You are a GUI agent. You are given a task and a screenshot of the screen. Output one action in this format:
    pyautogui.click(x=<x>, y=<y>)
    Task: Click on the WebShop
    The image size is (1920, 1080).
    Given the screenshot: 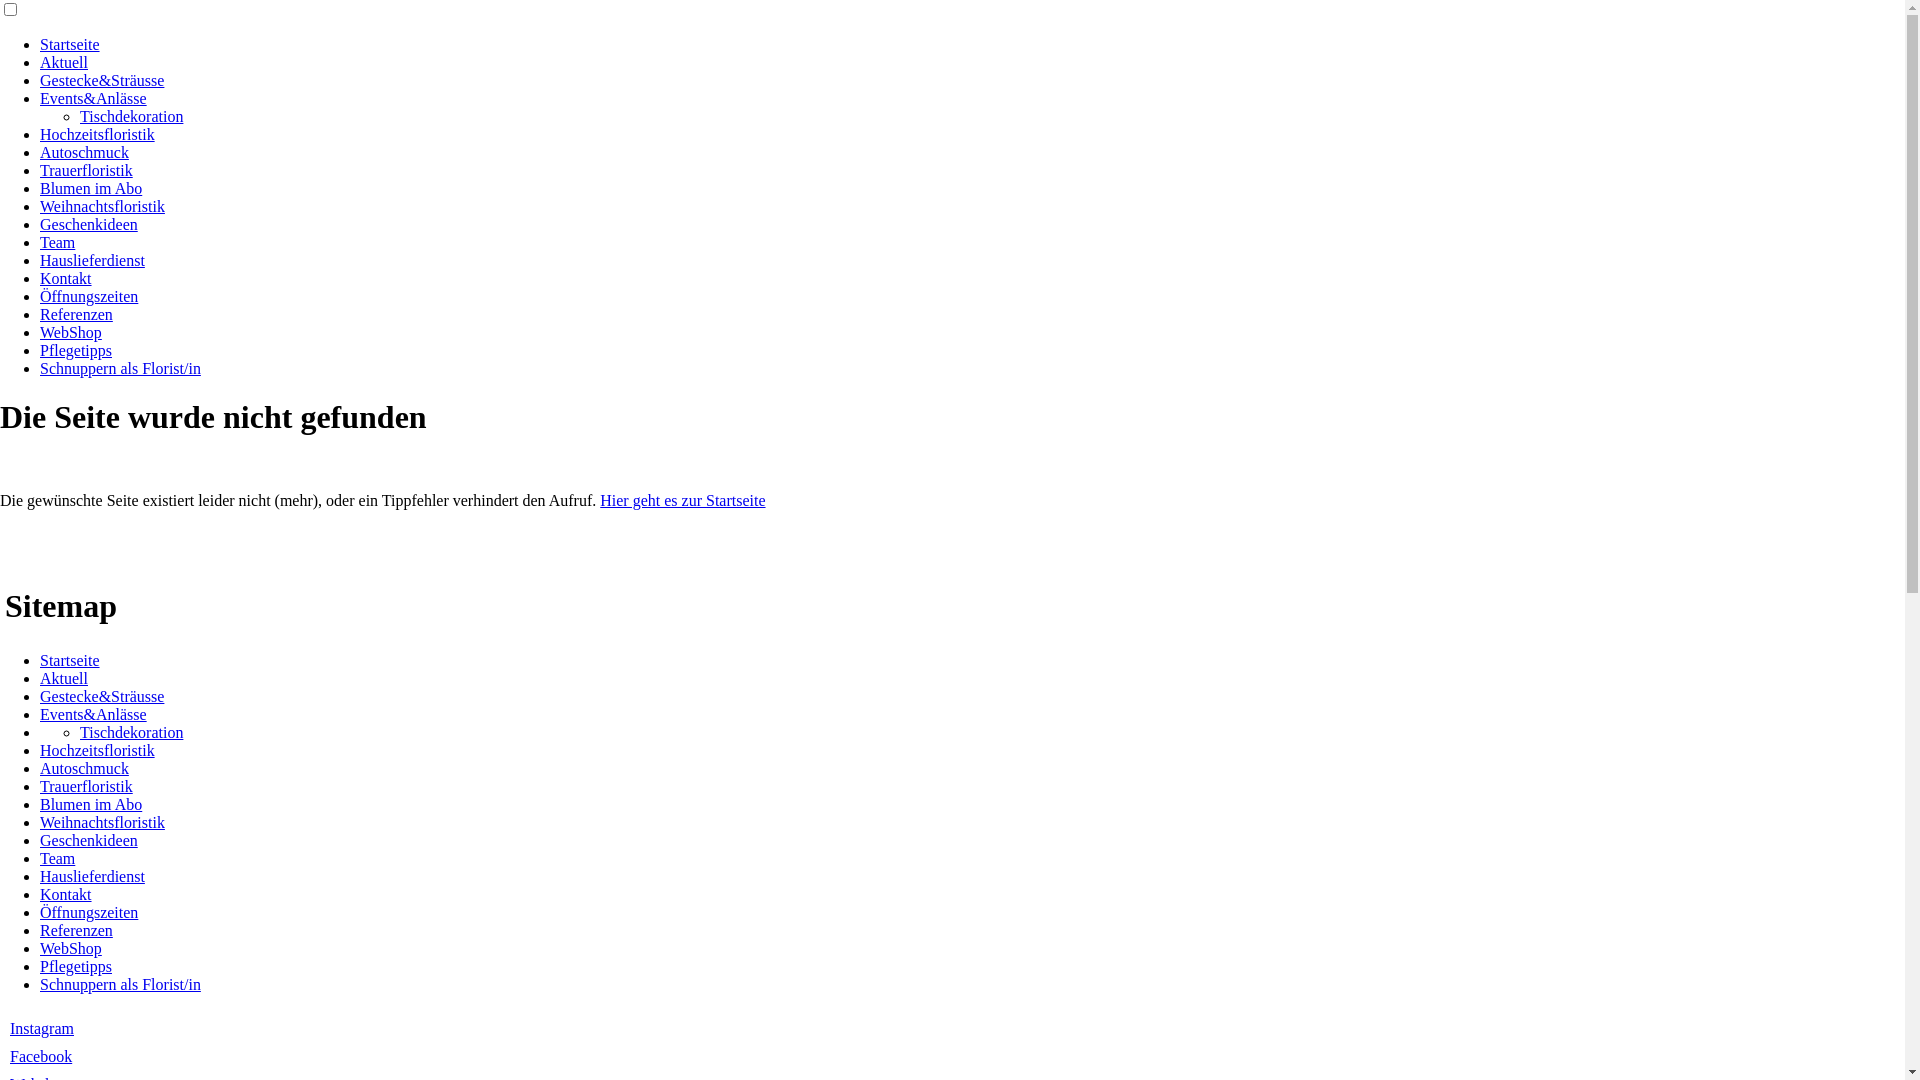 What is the action you would take?
    pyautogui.click(x=71, y=948)
    